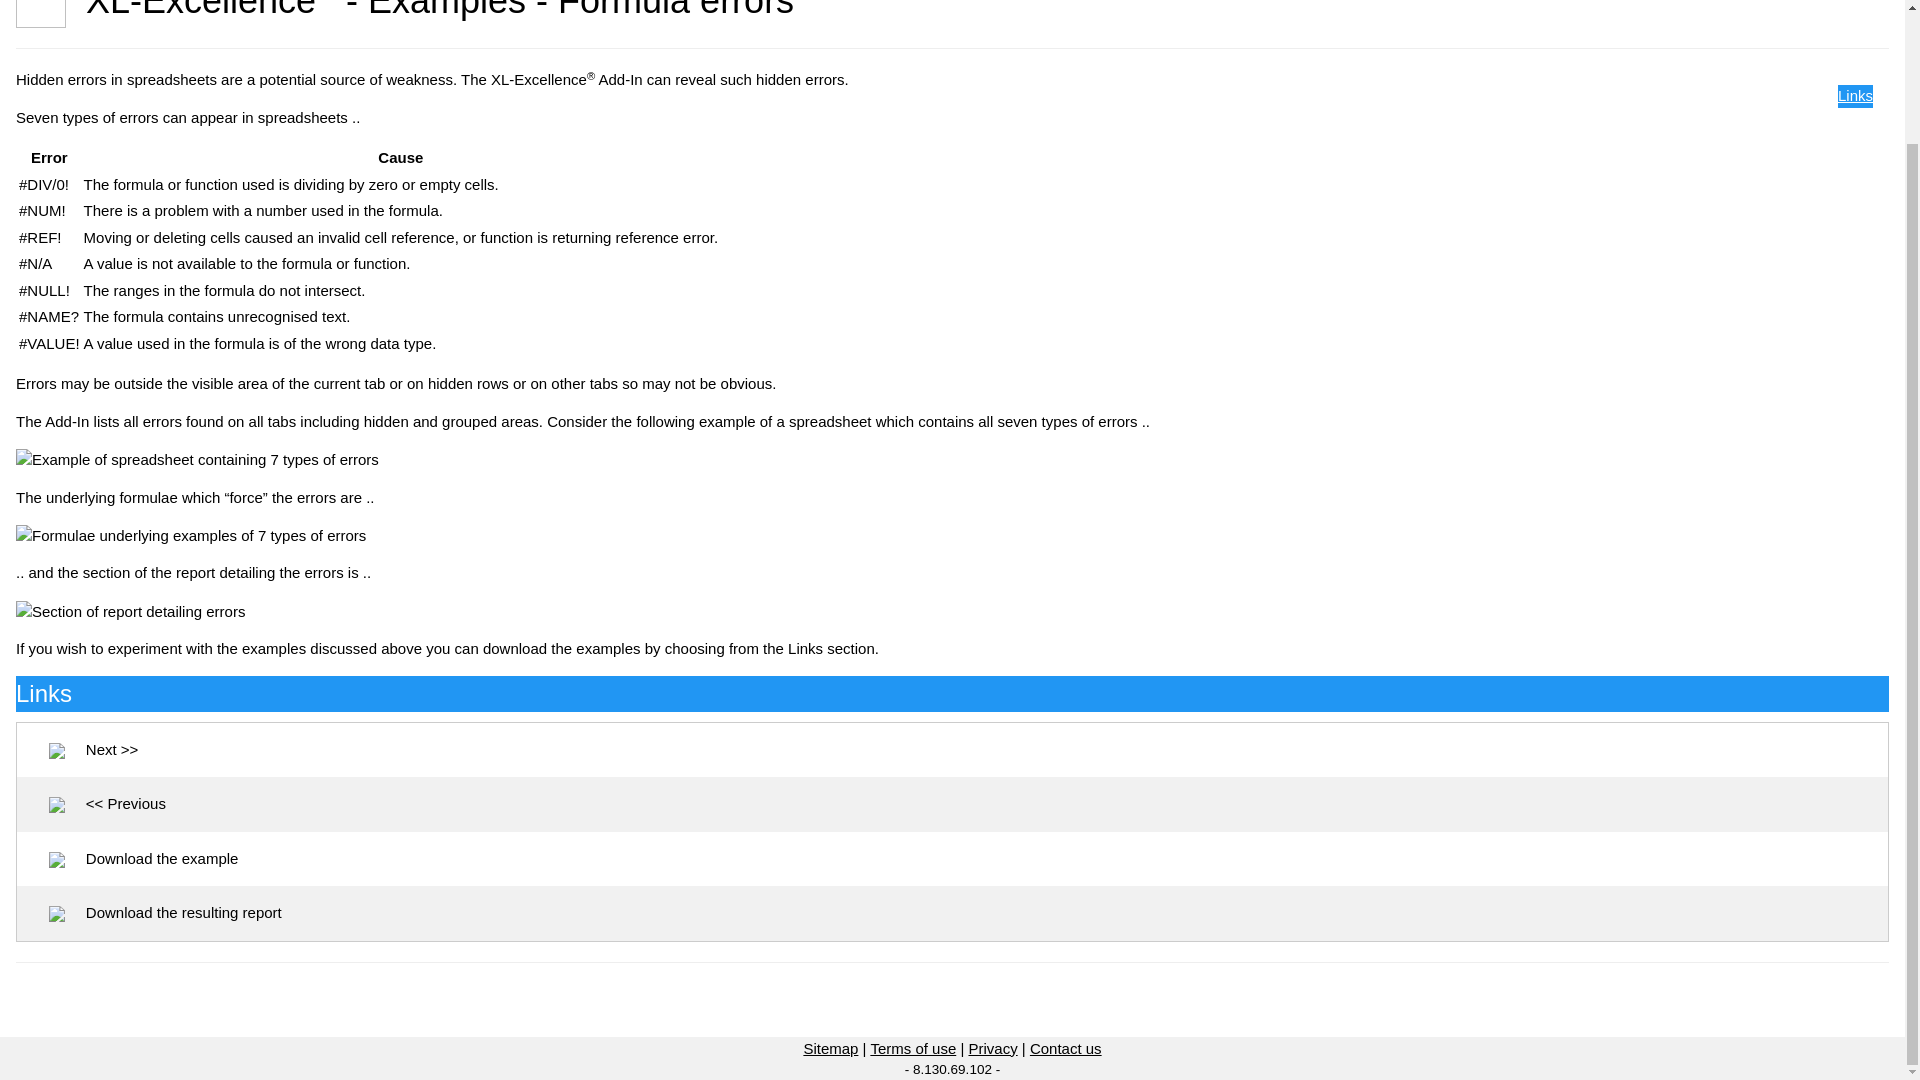 This screenshot has width=1920, height=1080. Describe the element at coordinates (144, 858) in the screenshot. I see `     Download the example` at that location.